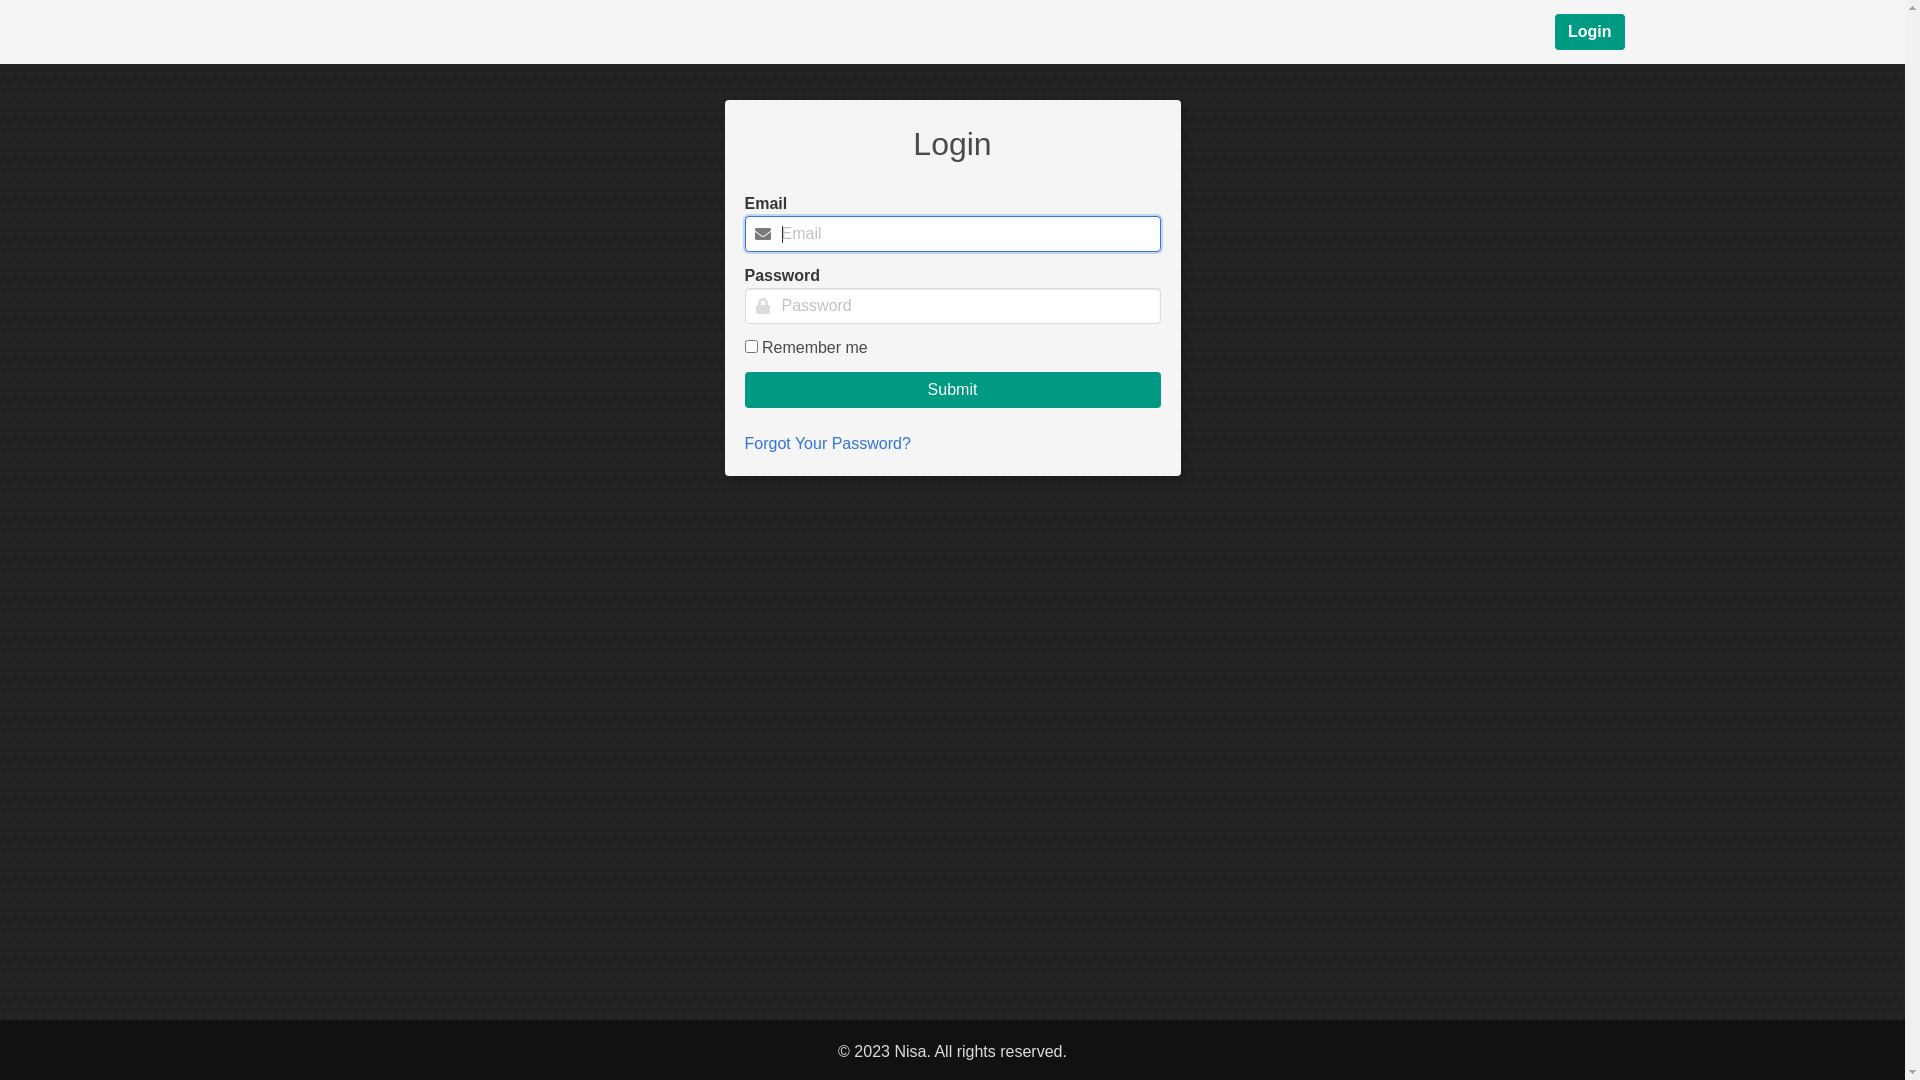  I want to click on Submit, so click(952, 390).